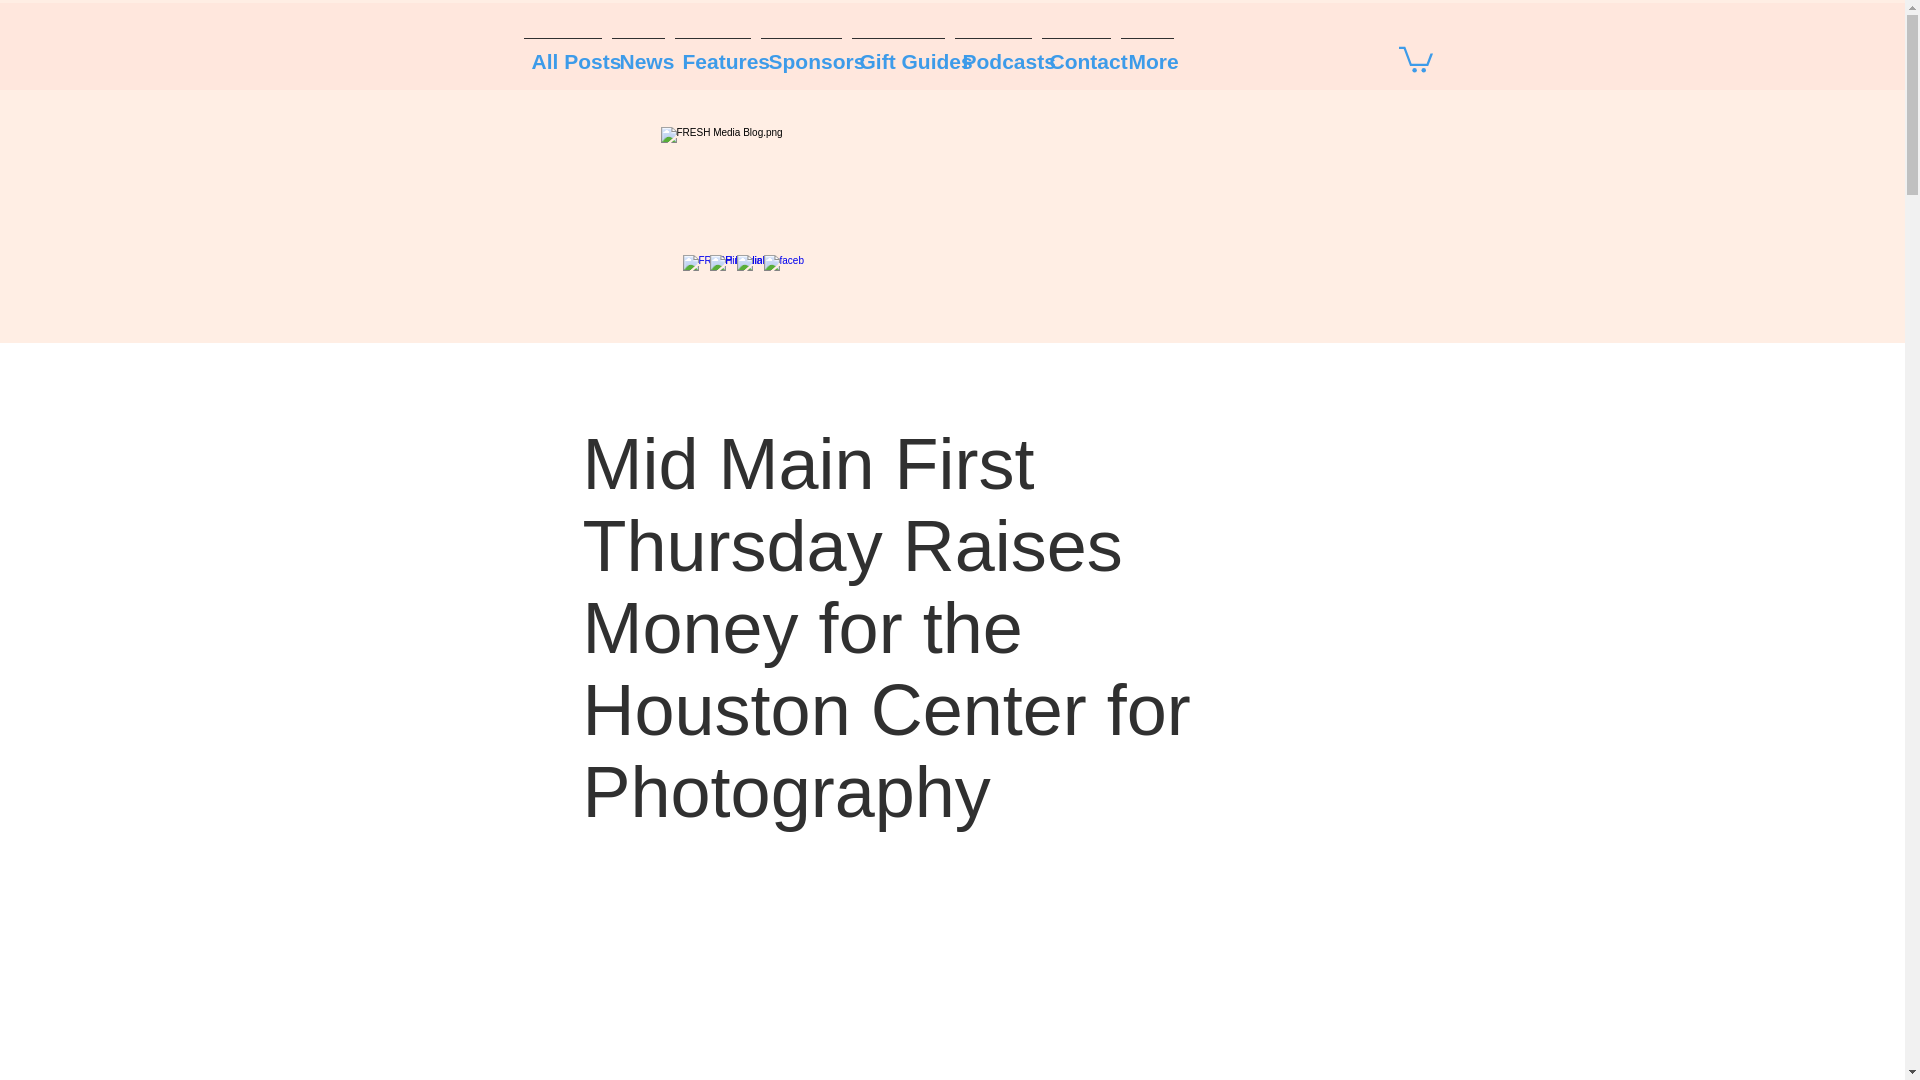  What do you see at coordinates (562, 52) in the screenshot?
I see `All Posts` at bounding box center [562, 52].